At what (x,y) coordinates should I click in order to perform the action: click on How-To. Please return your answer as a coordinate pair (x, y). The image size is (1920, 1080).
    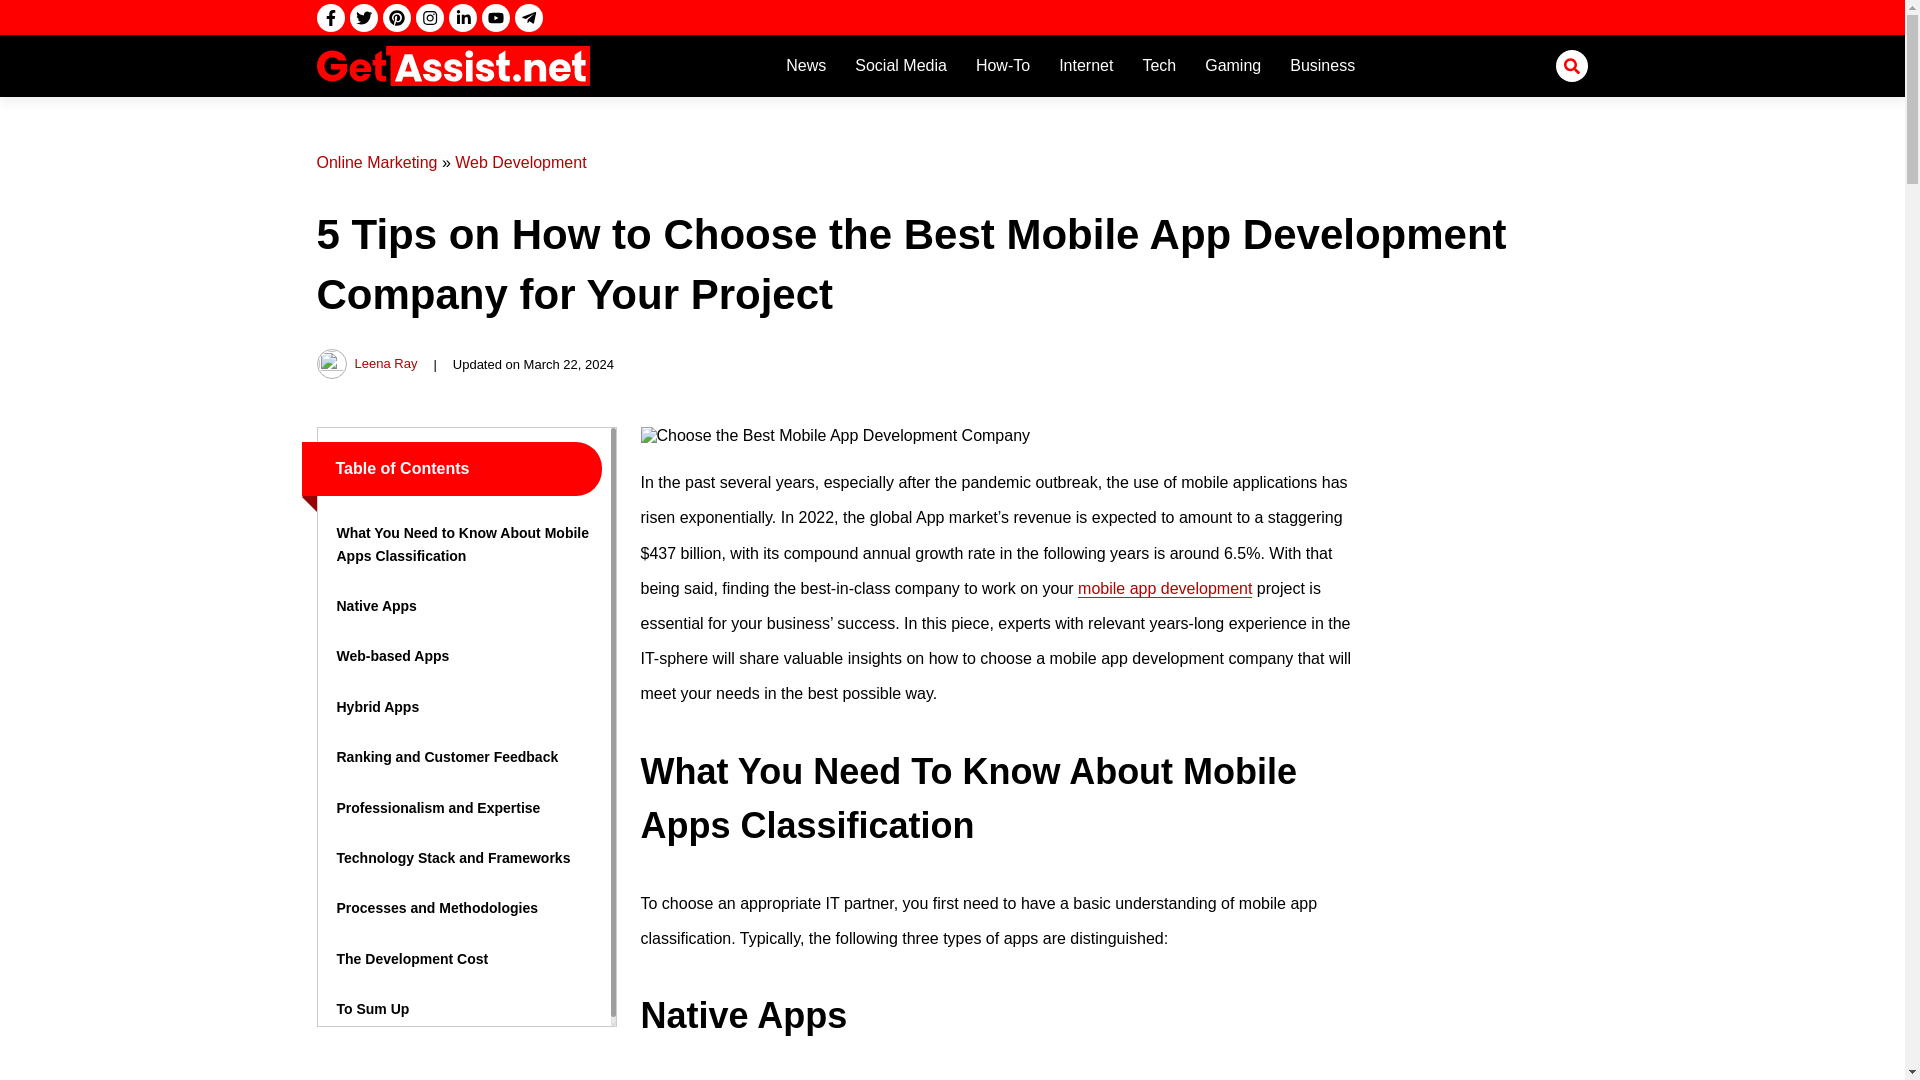
    Looking at the image, I should click on (1002, 64).